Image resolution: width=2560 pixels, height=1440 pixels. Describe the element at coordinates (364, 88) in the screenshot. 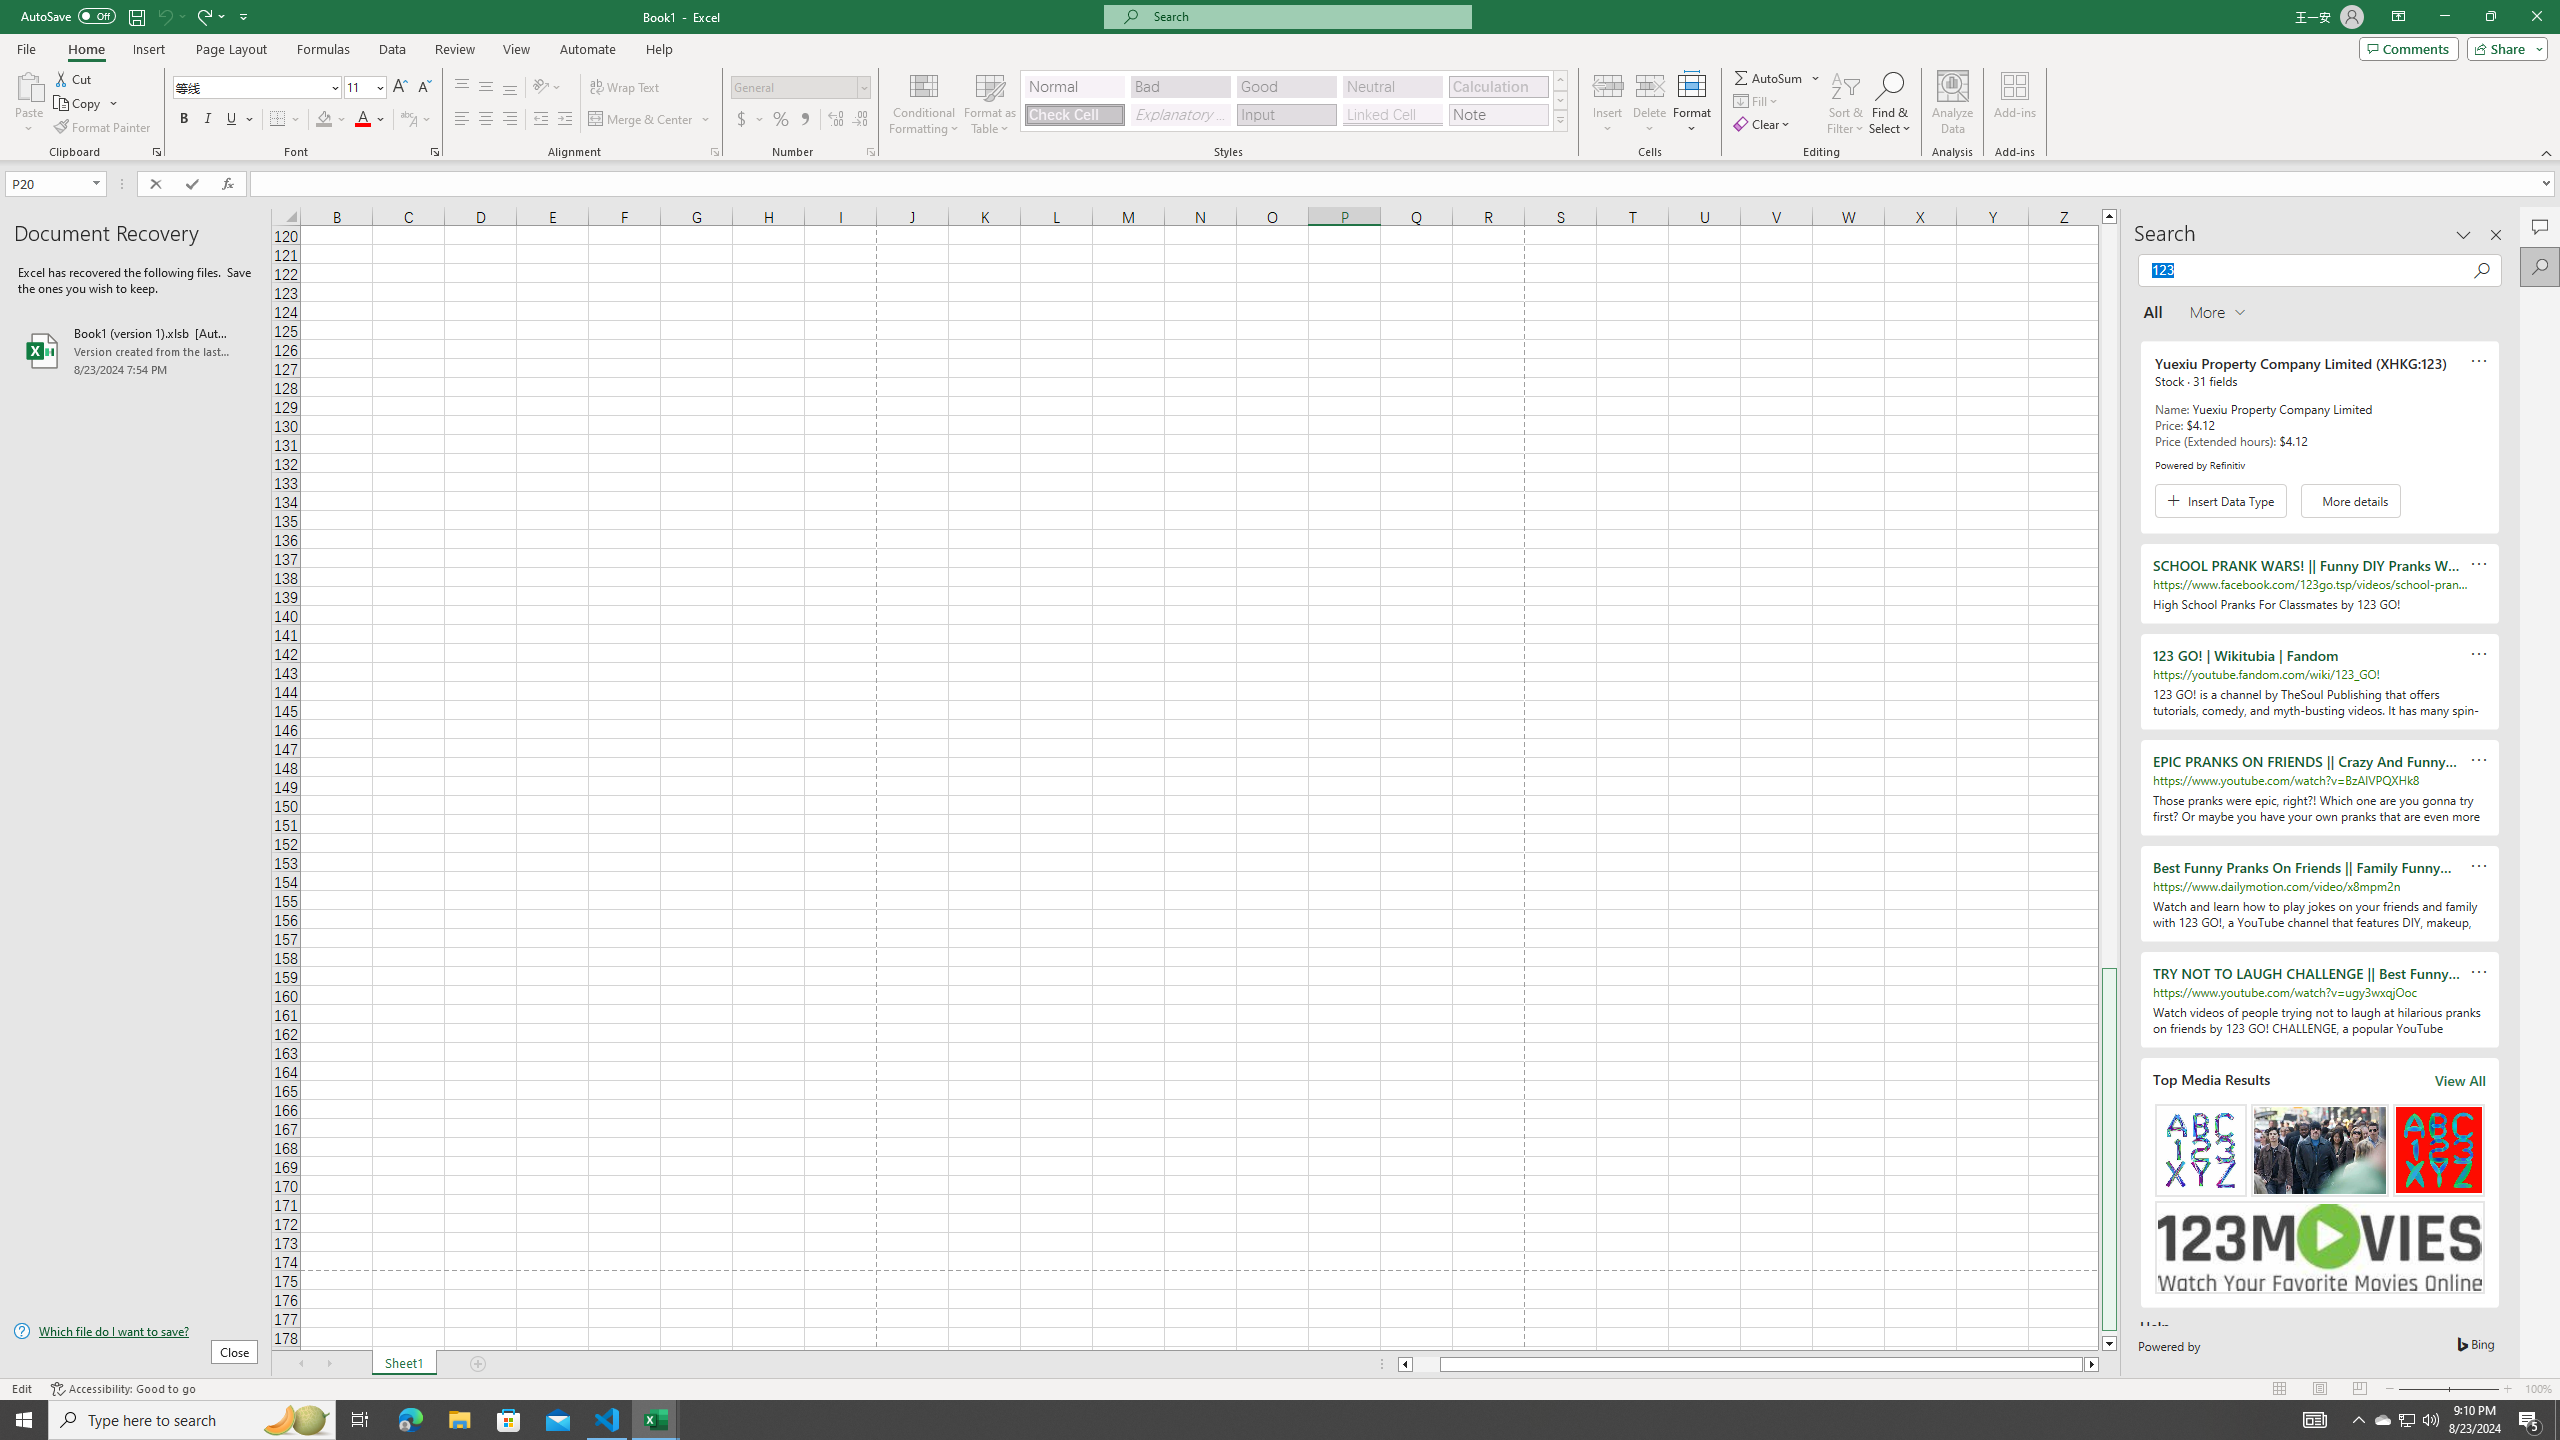

I see `Font Size` at that location.